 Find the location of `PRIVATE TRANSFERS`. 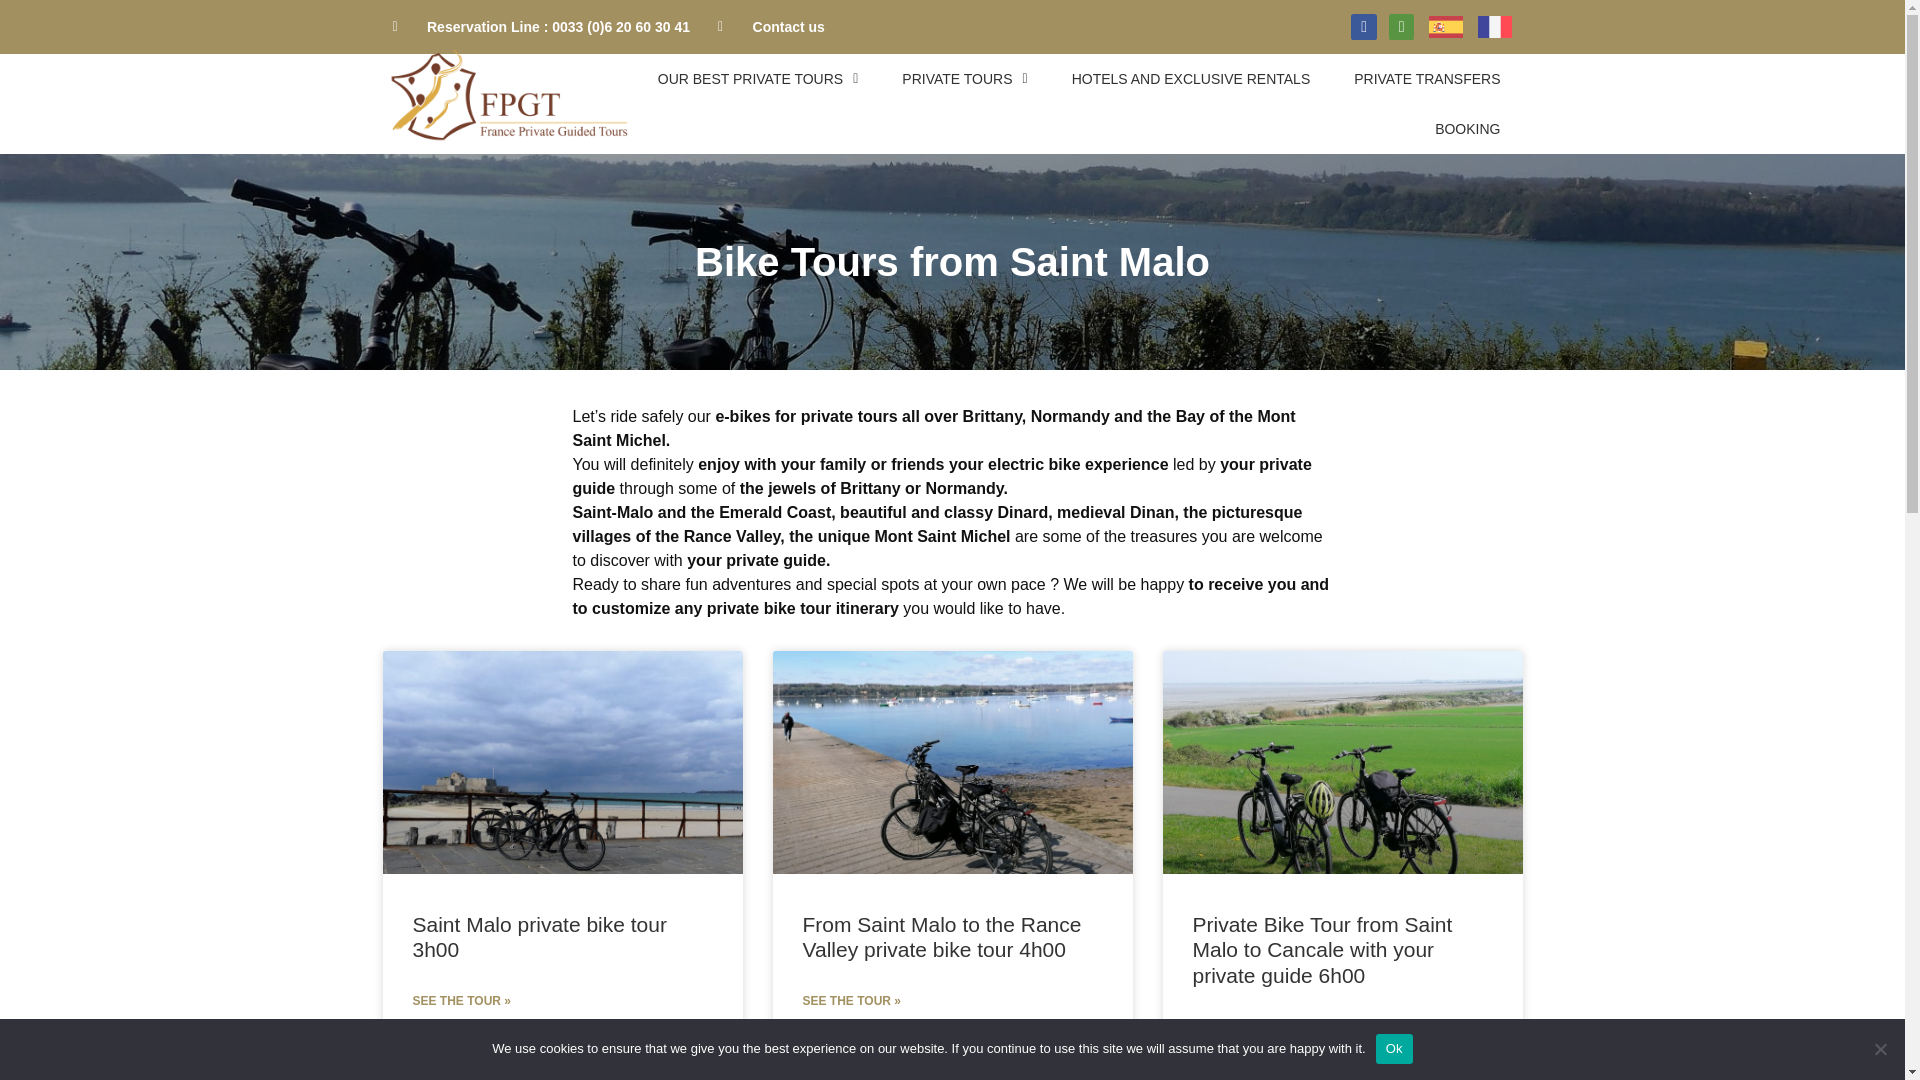

PRIVATE TRANSFERS is located at coordinates (1427, 78).